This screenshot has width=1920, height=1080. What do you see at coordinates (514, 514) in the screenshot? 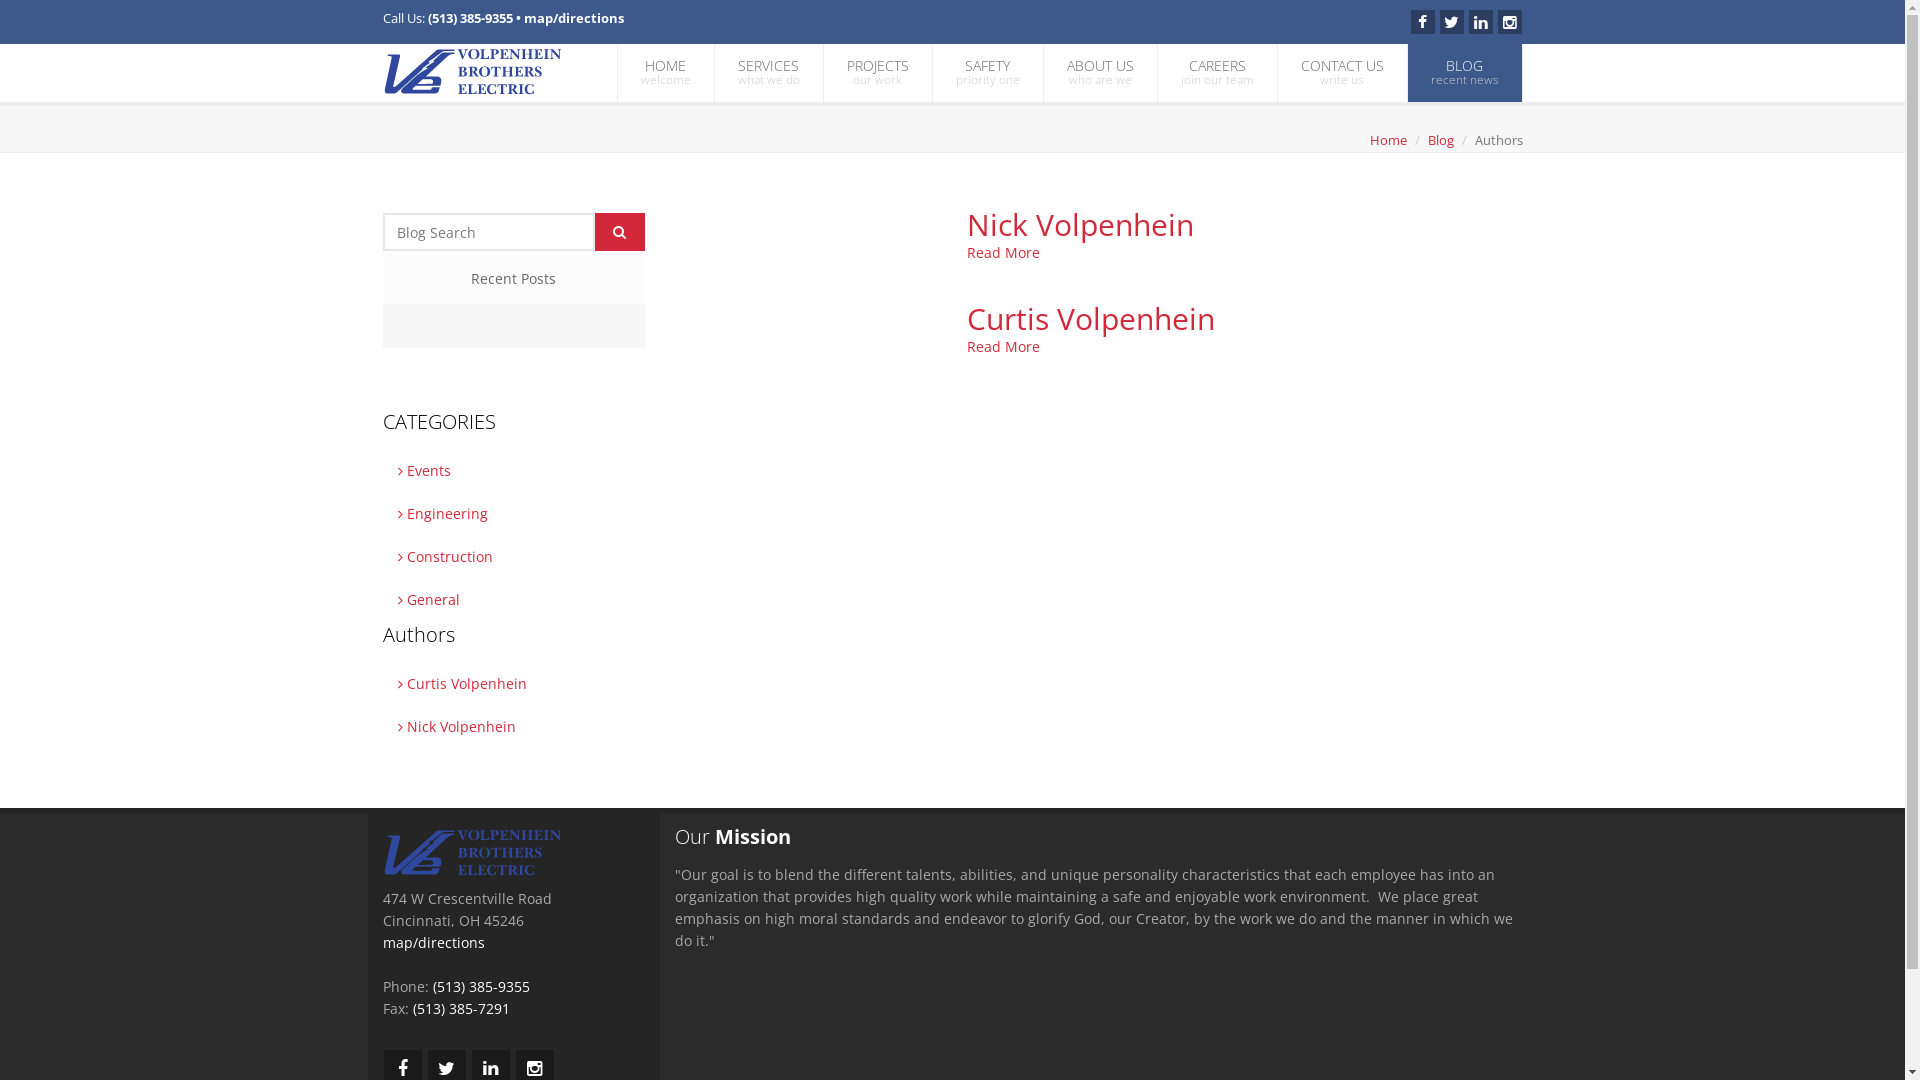
I see `Engineering` at bounding box center [514, 514].